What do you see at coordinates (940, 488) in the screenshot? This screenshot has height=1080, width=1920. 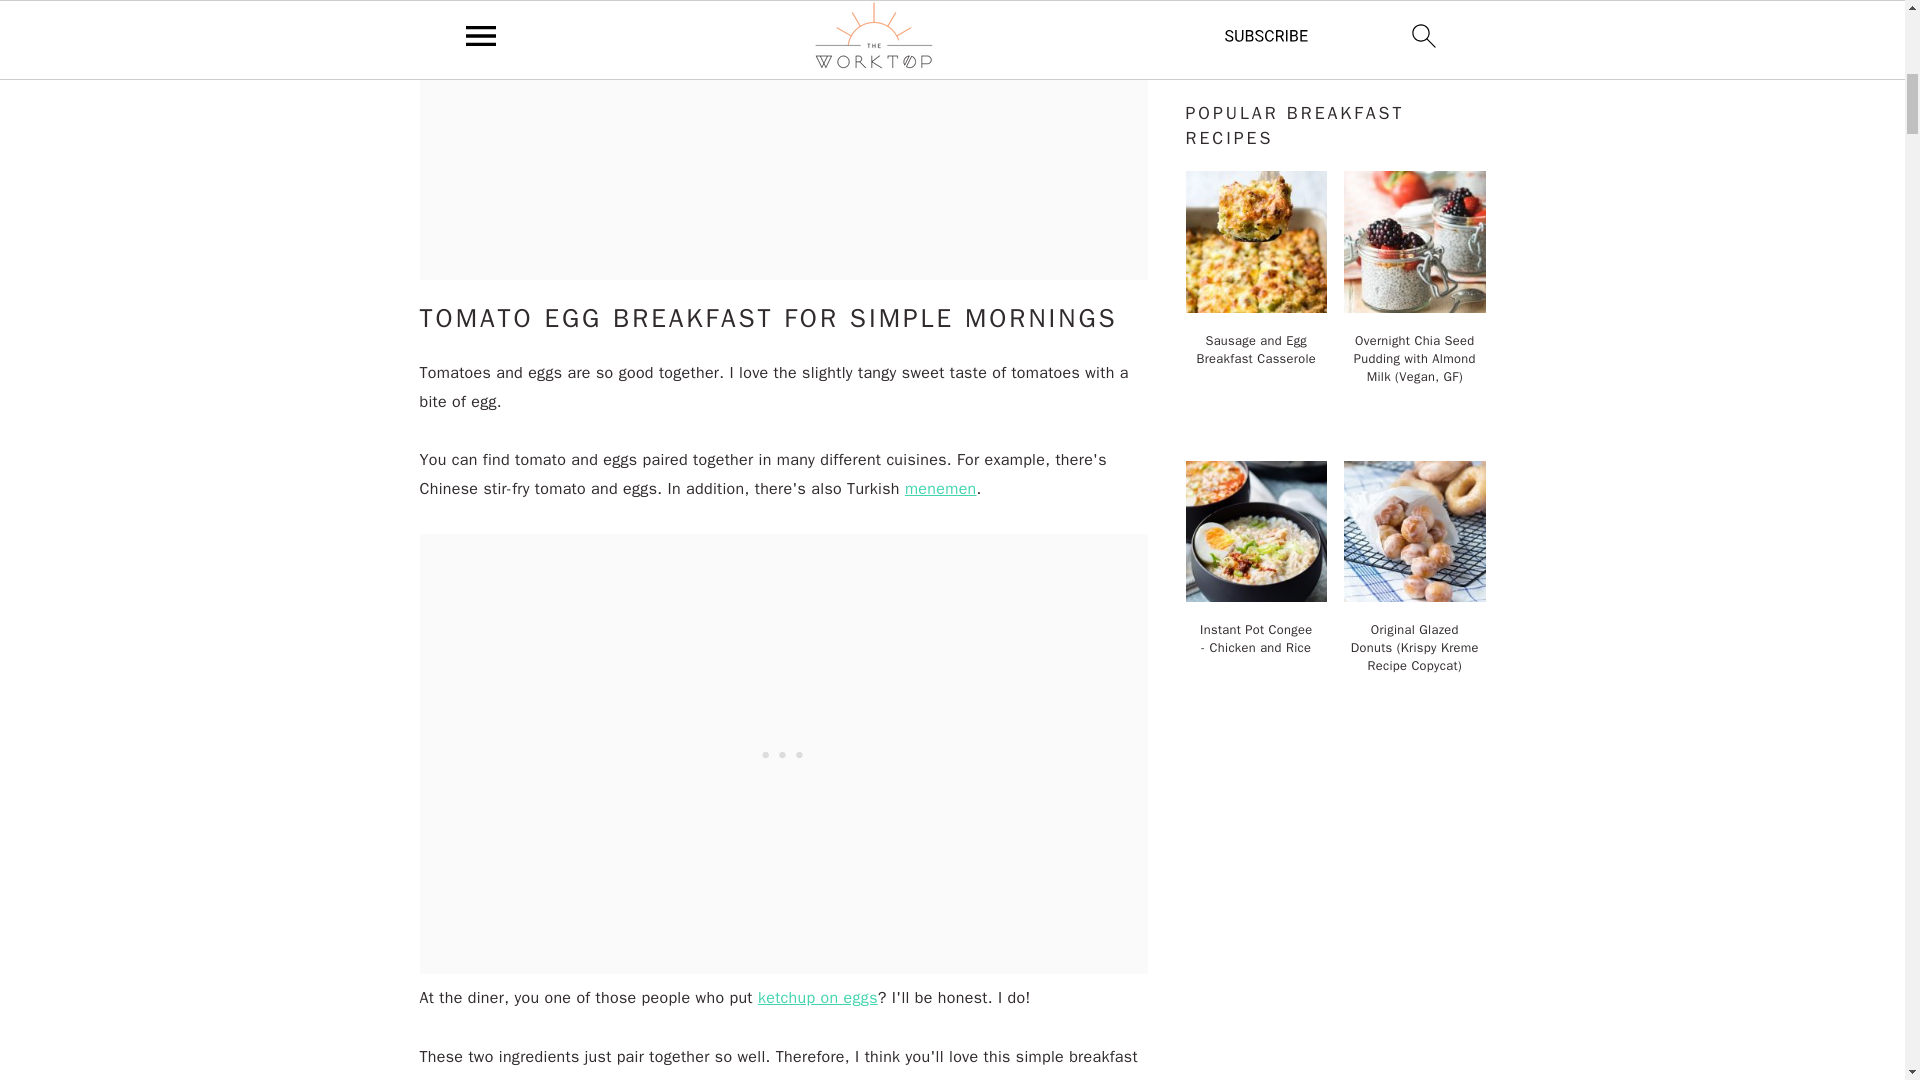 I see `menemen` at bounding box center [940, 488].